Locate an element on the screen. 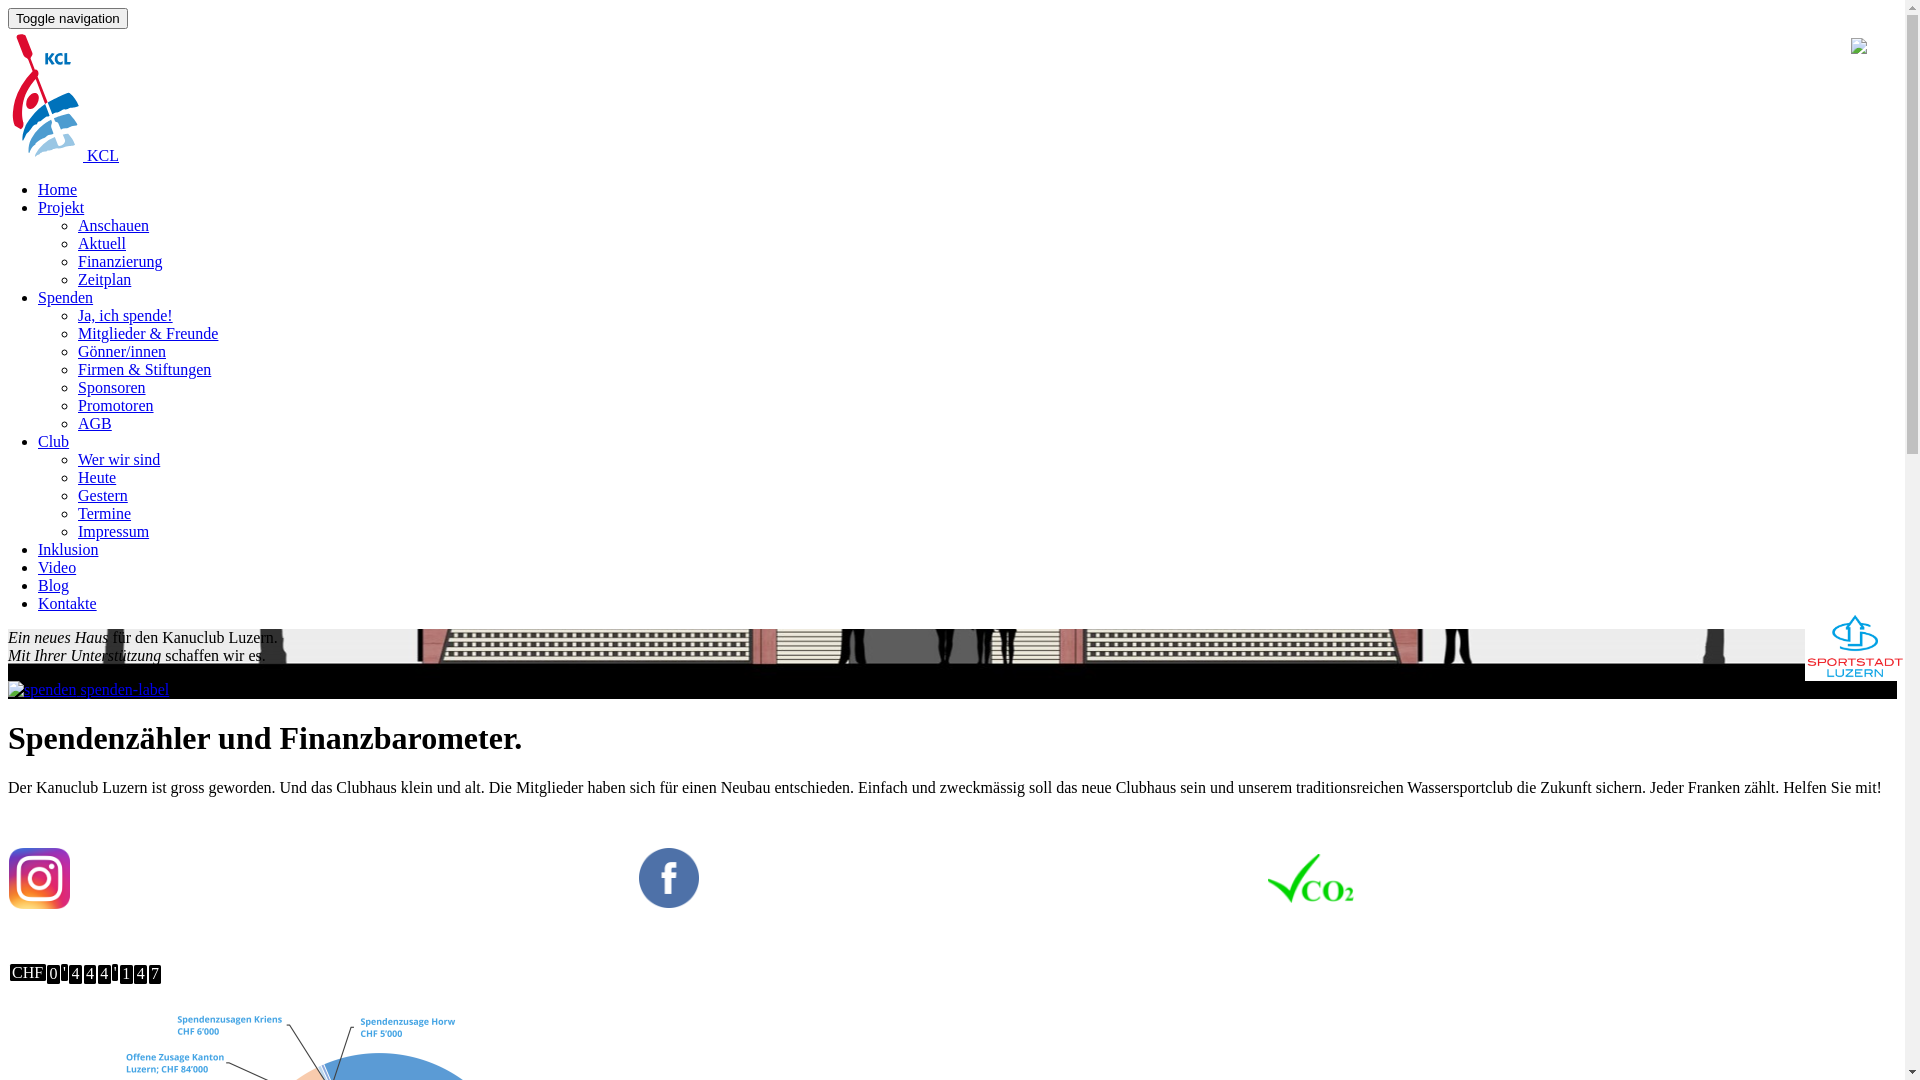  Zeitplan is located at coordinates (104, 280).